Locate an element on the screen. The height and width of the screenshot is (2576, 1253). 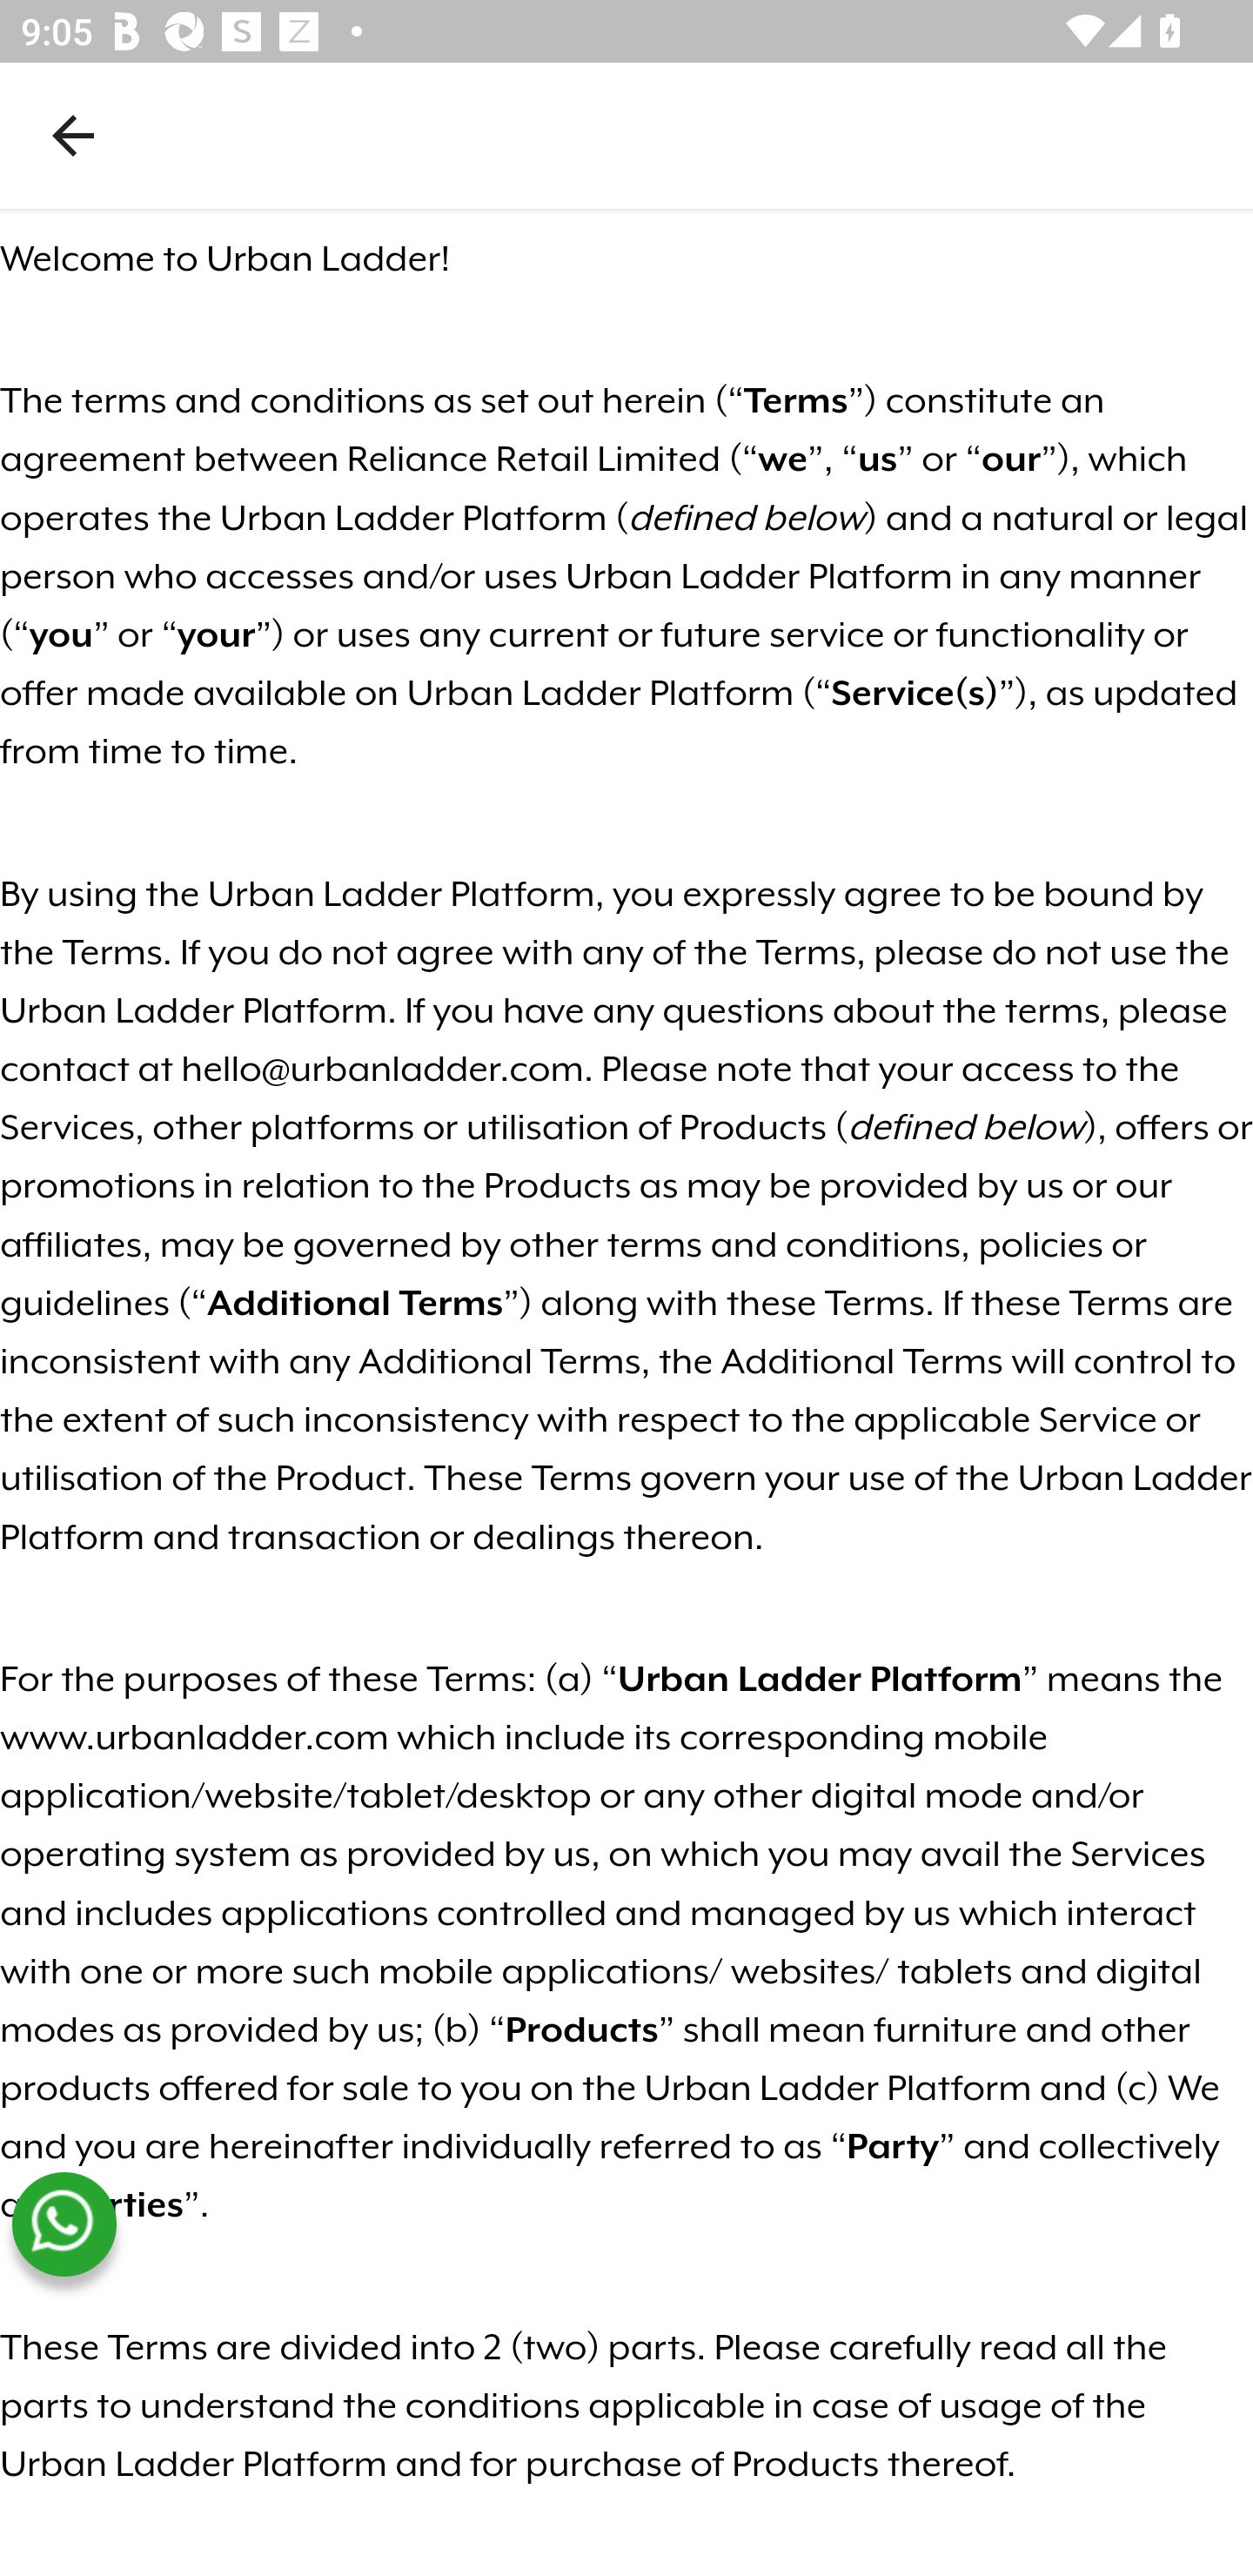
Navigate up is located at coordinates (73, 135).